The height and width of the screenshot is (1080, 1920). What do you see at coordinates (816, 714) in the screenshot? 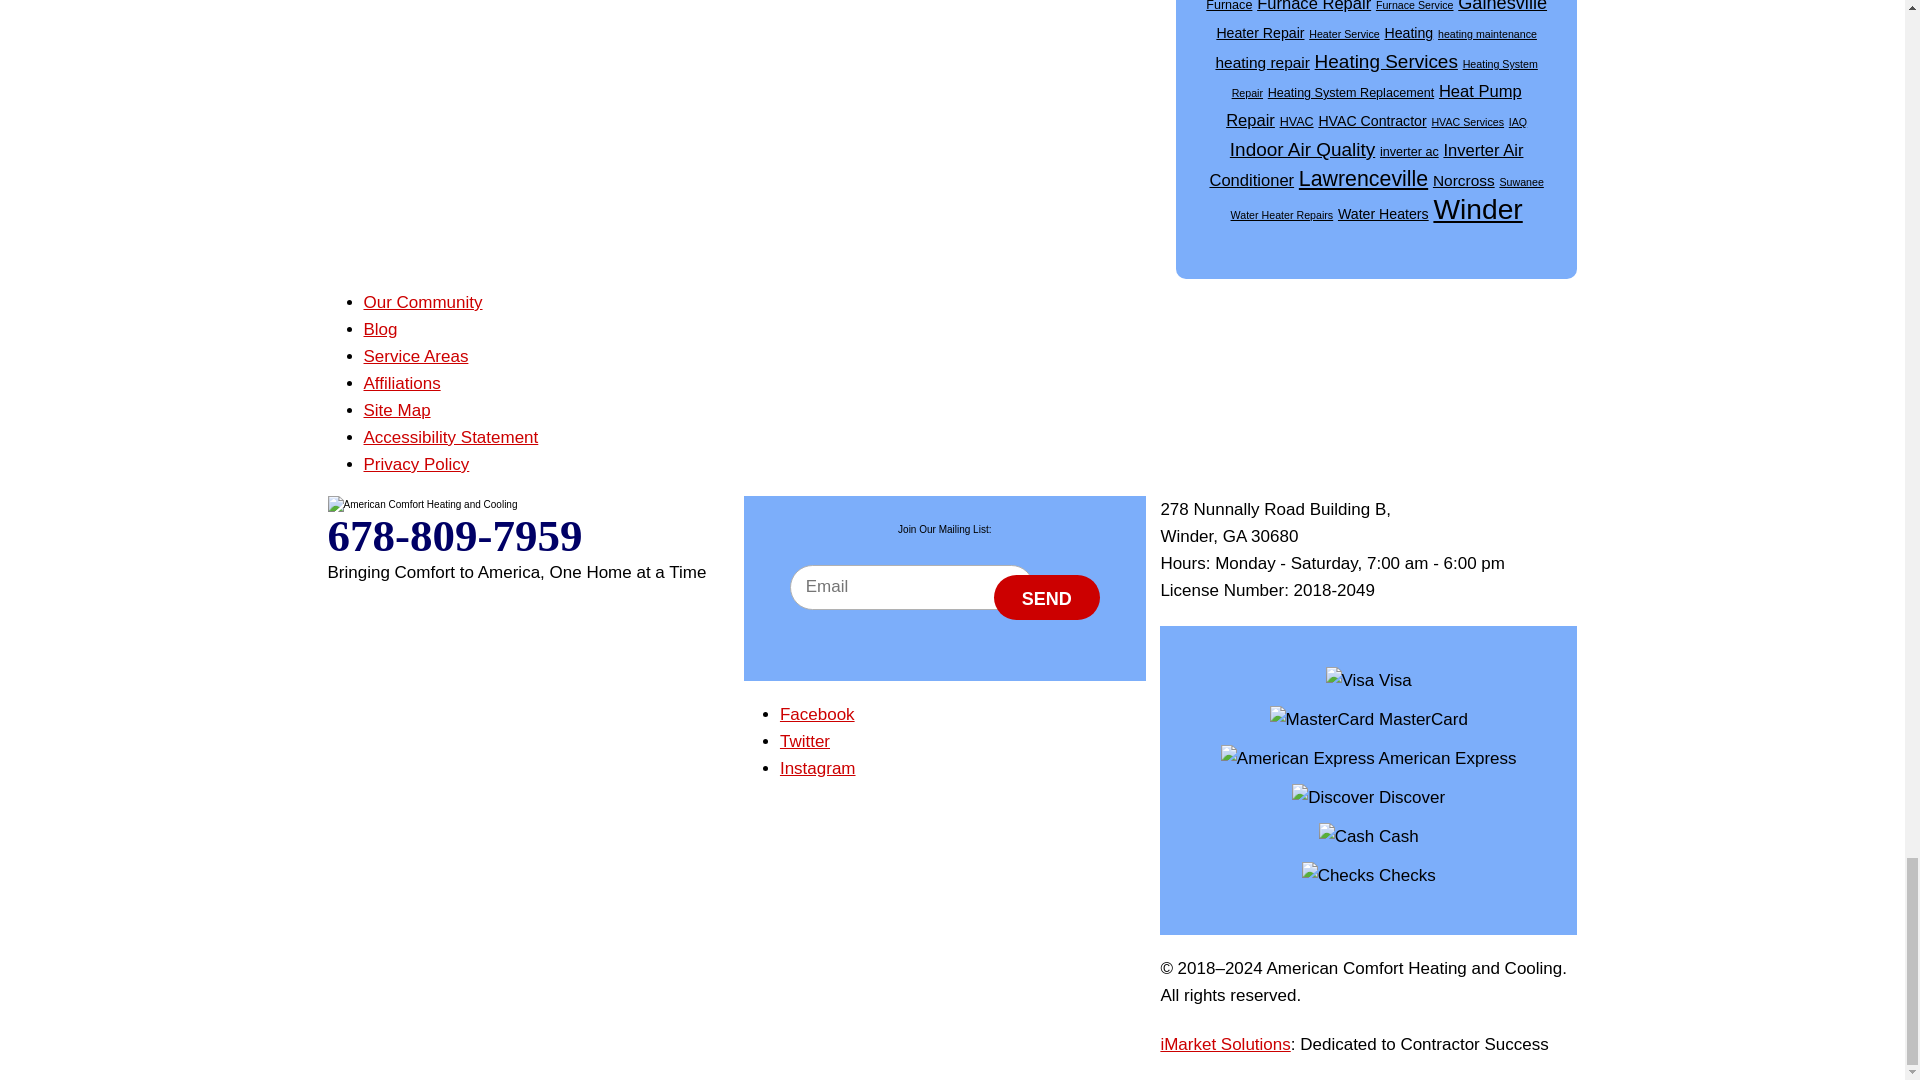
I see `American Comfort Heating and Cooling on Facebook` at bounding box center [816, 714].